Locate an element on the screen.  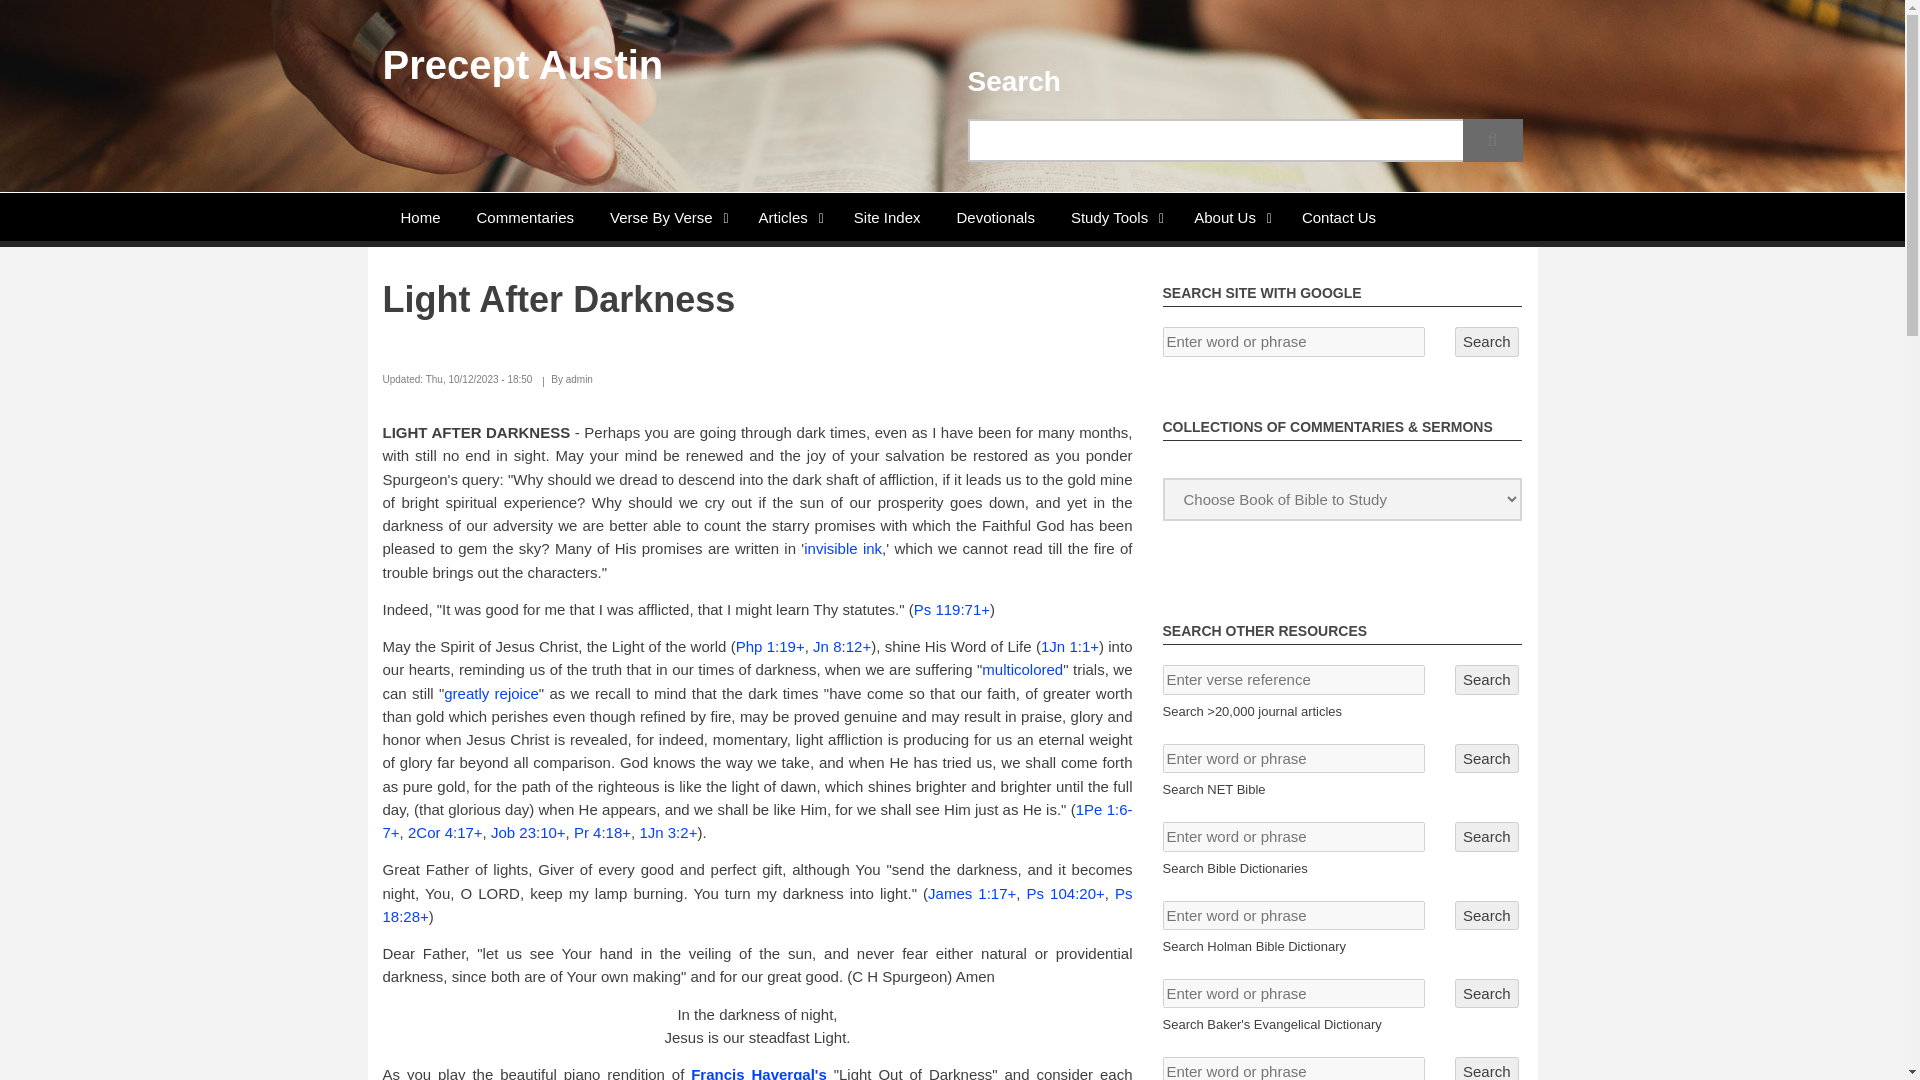
About Us is located at coordinates (1230, 216).